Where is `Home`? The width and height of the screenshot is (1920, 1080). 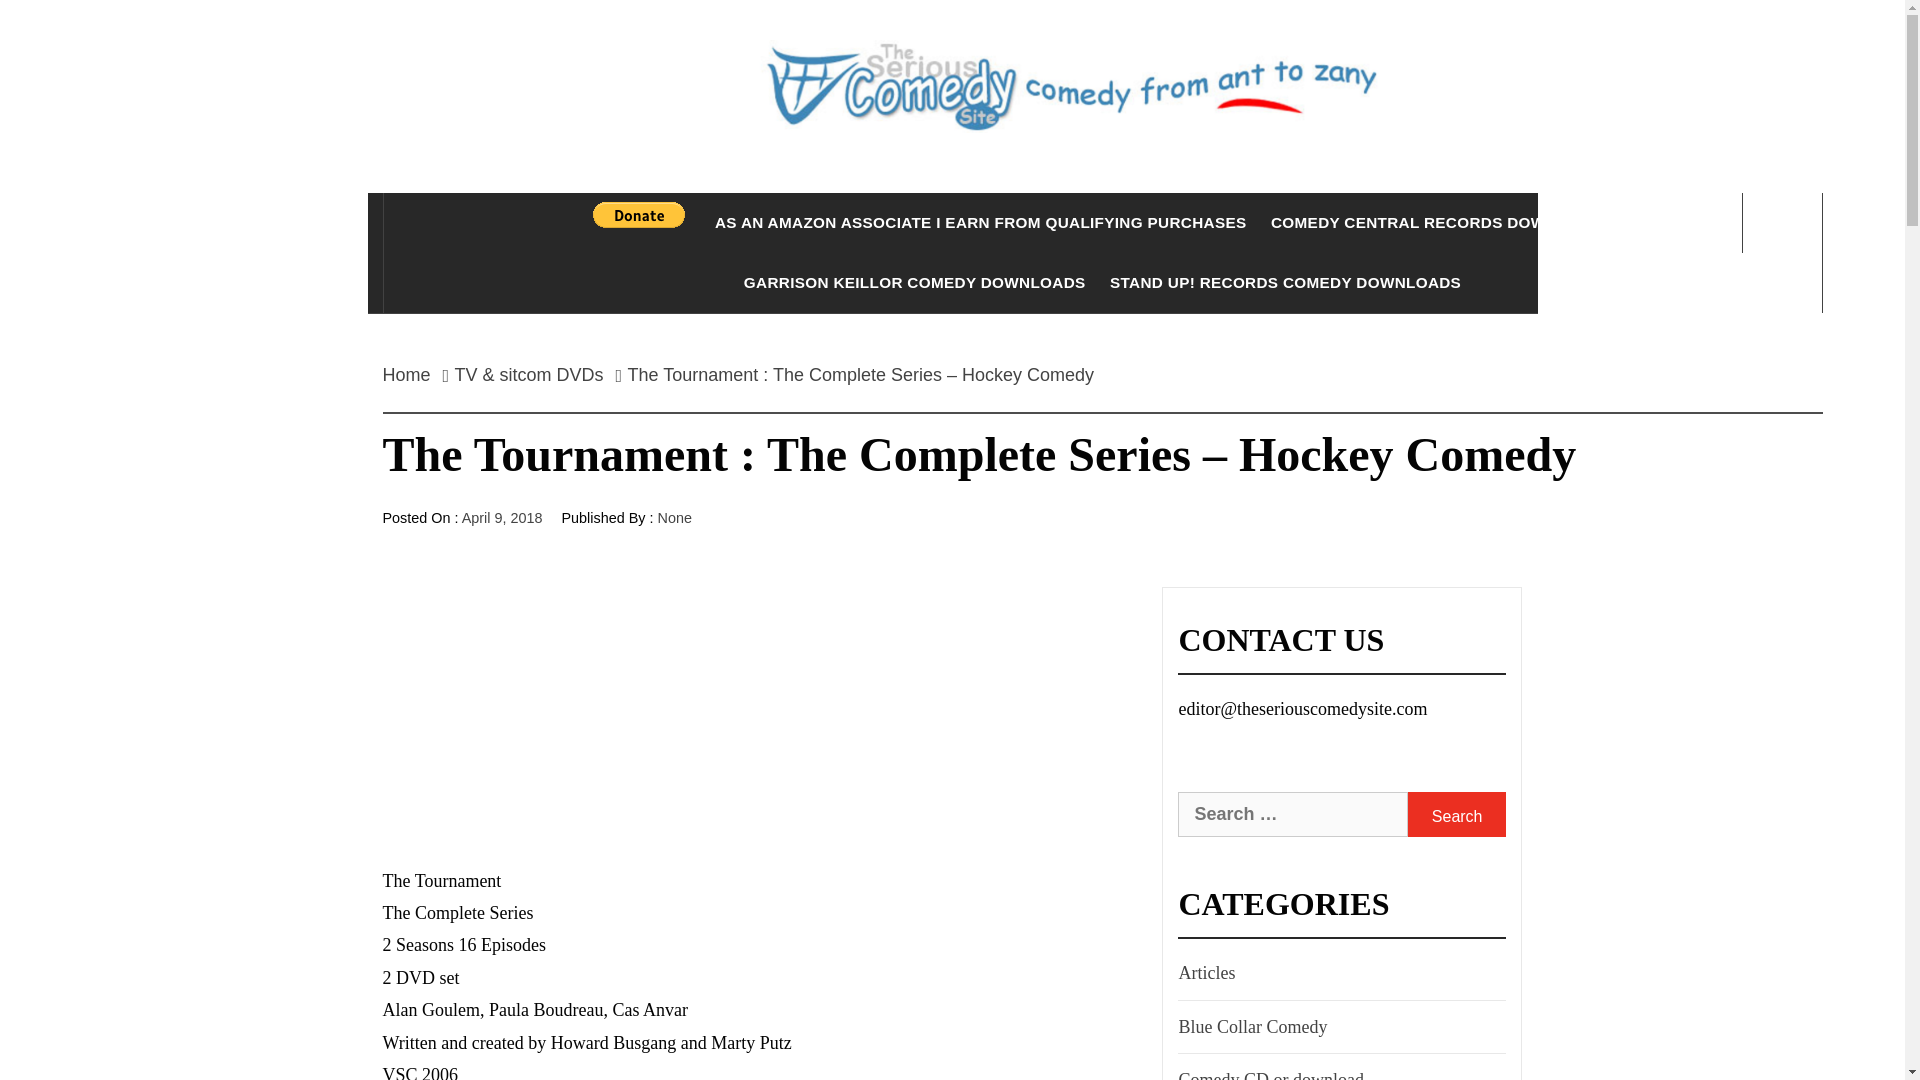 Home is located at coordinates (412, 374).